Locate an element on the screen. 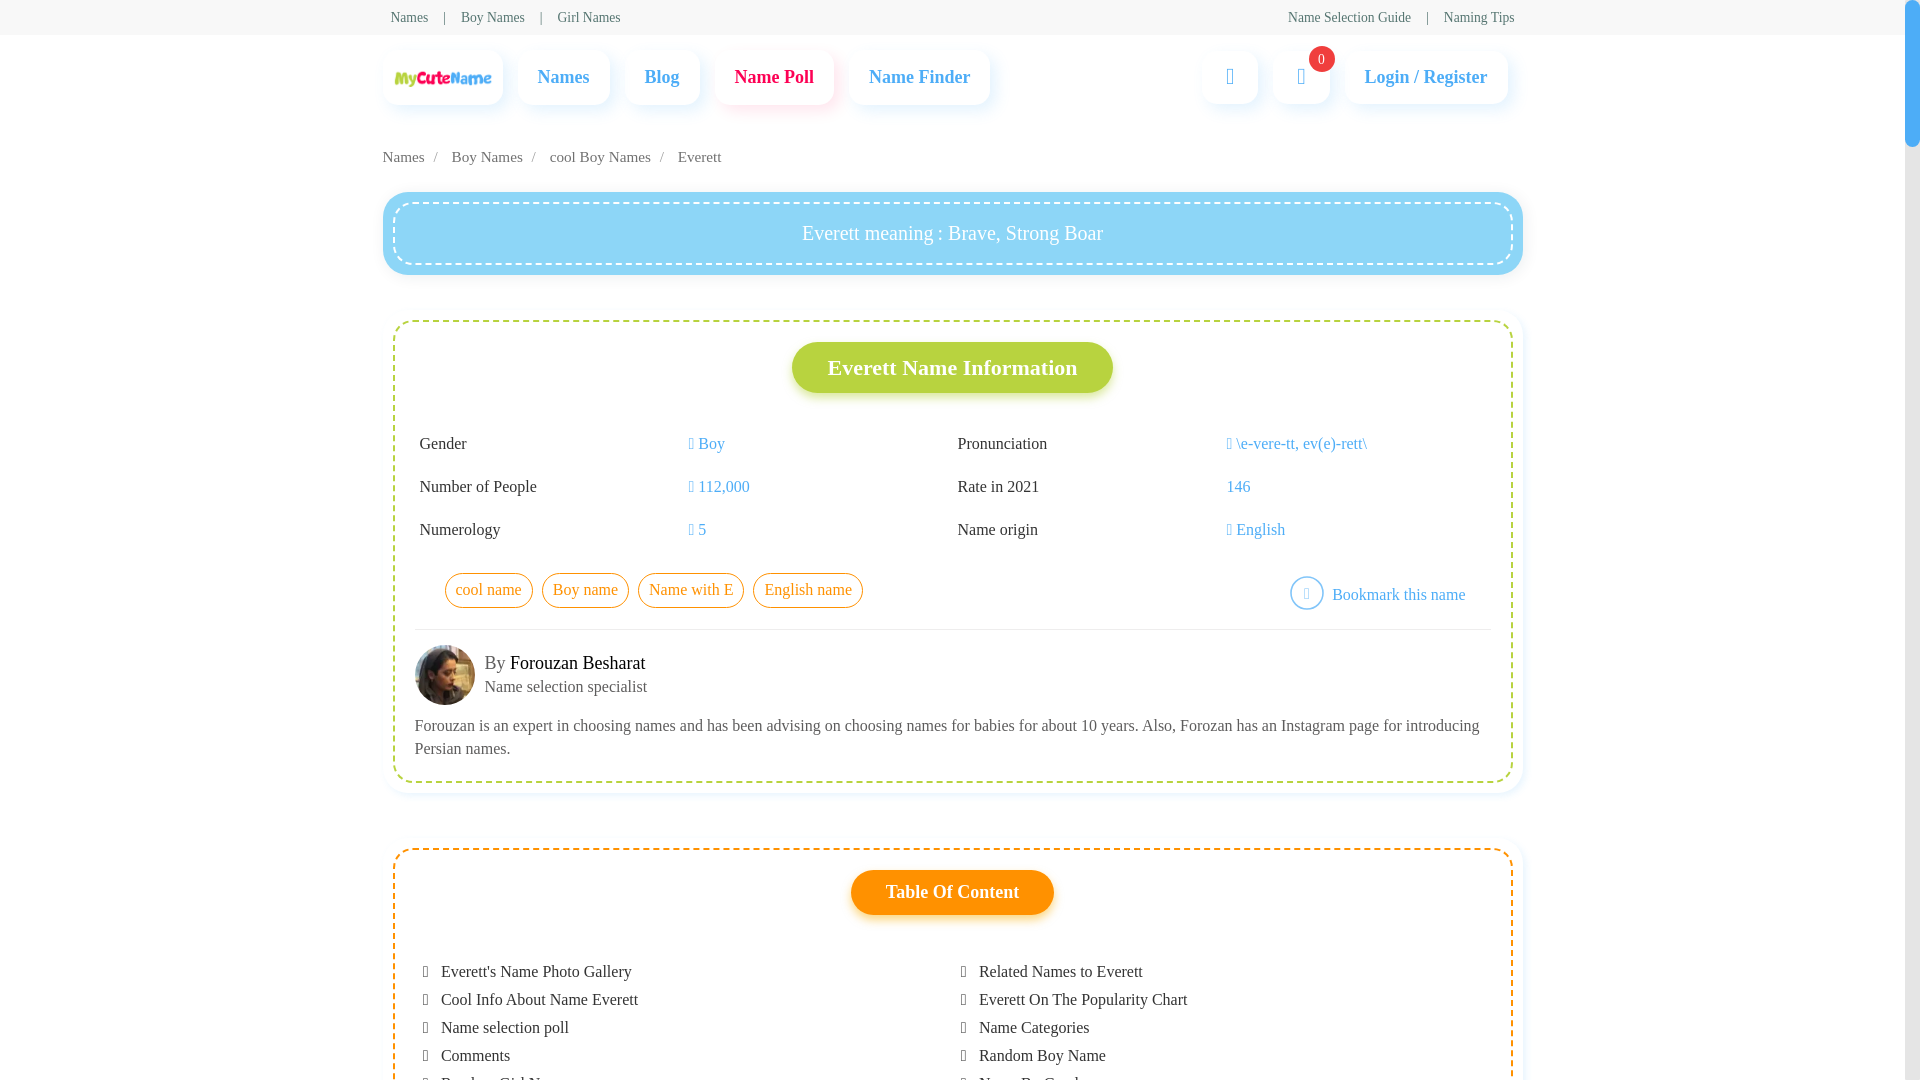 The height and width of the screenshot is (1080, 1920). Girl Names is located at coordinates (702, 340).